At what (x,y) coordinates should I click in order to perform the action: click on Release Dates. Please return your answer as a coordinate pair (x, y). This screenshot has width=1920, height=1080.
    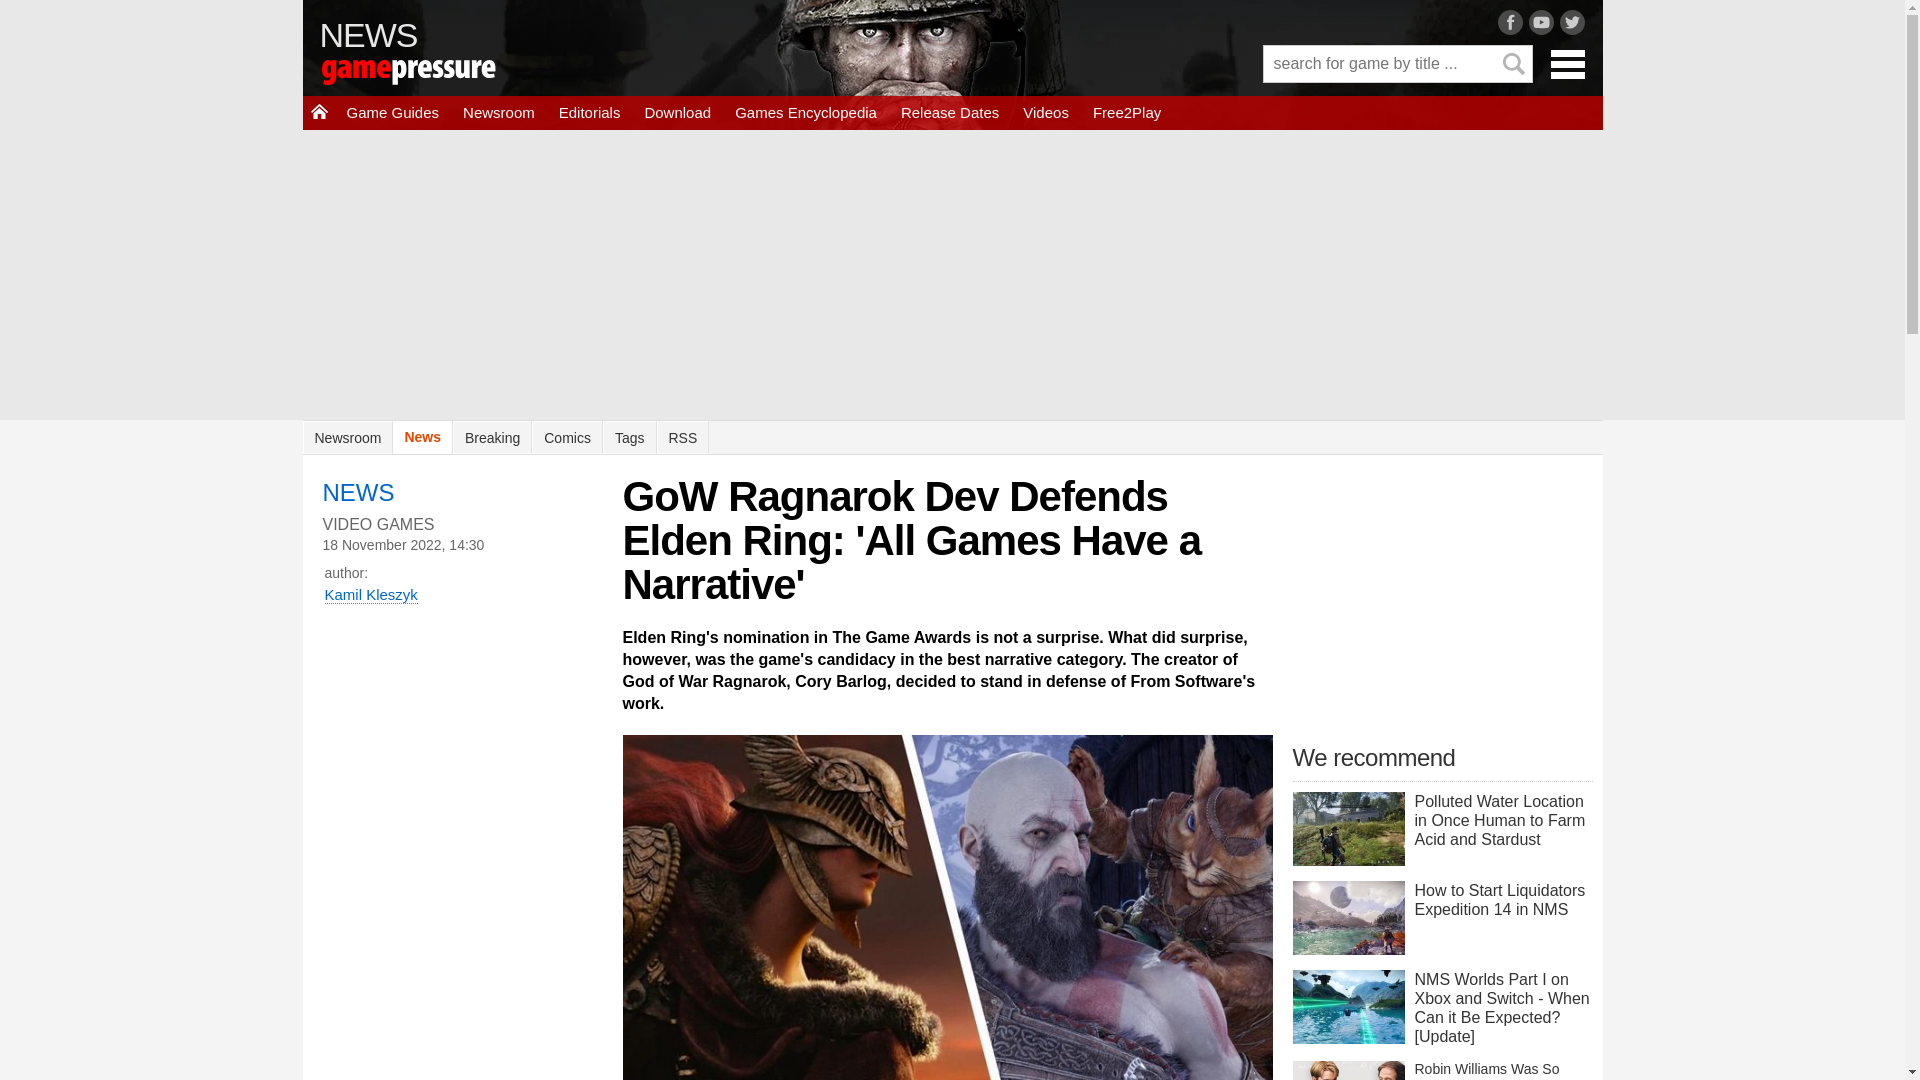
    Looking at the image, I should click on (950, 112).